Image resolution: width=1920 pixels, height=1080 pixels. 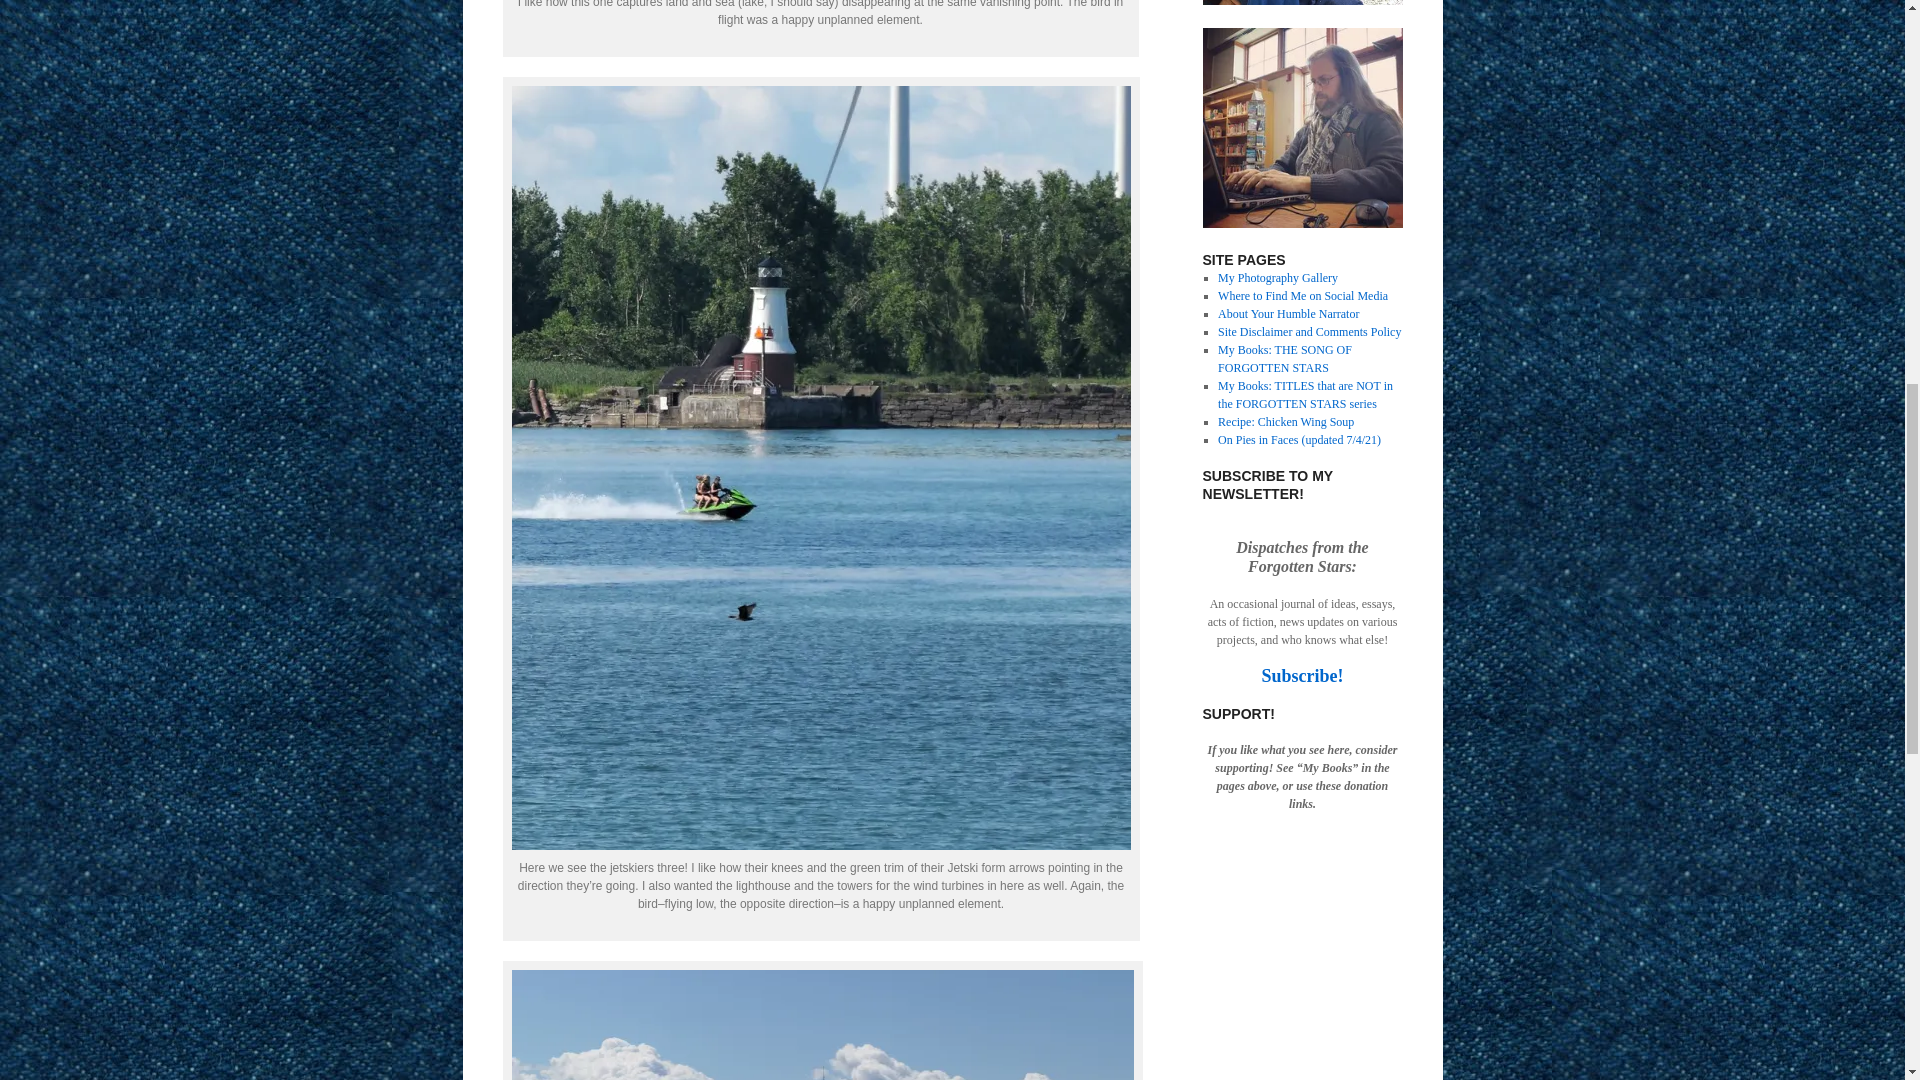 What do you see at coordinates (1278, 278) in the screenshot?
I see `My Photography Gallery` at bounding box center [1278, 278].